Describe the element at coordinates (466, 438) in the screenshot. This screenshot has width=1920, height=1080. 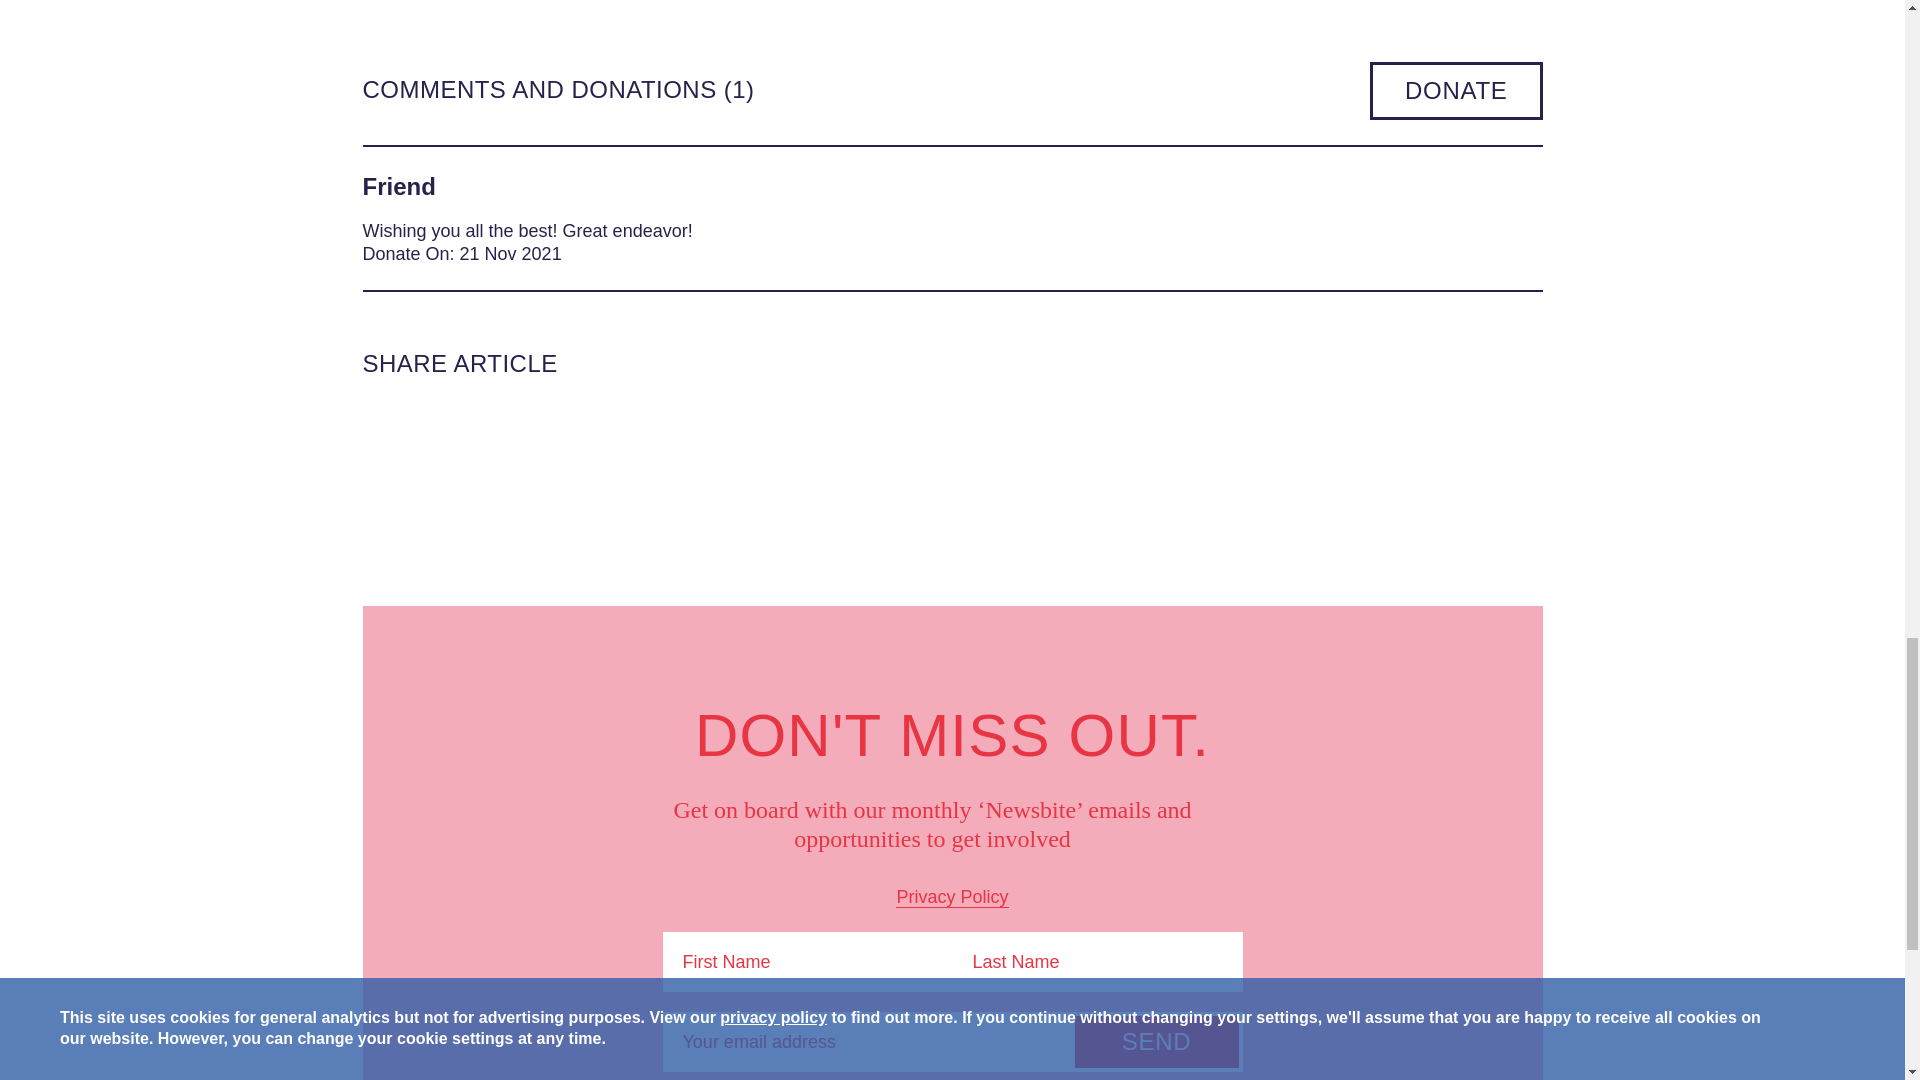
I see `facebook` at that location.